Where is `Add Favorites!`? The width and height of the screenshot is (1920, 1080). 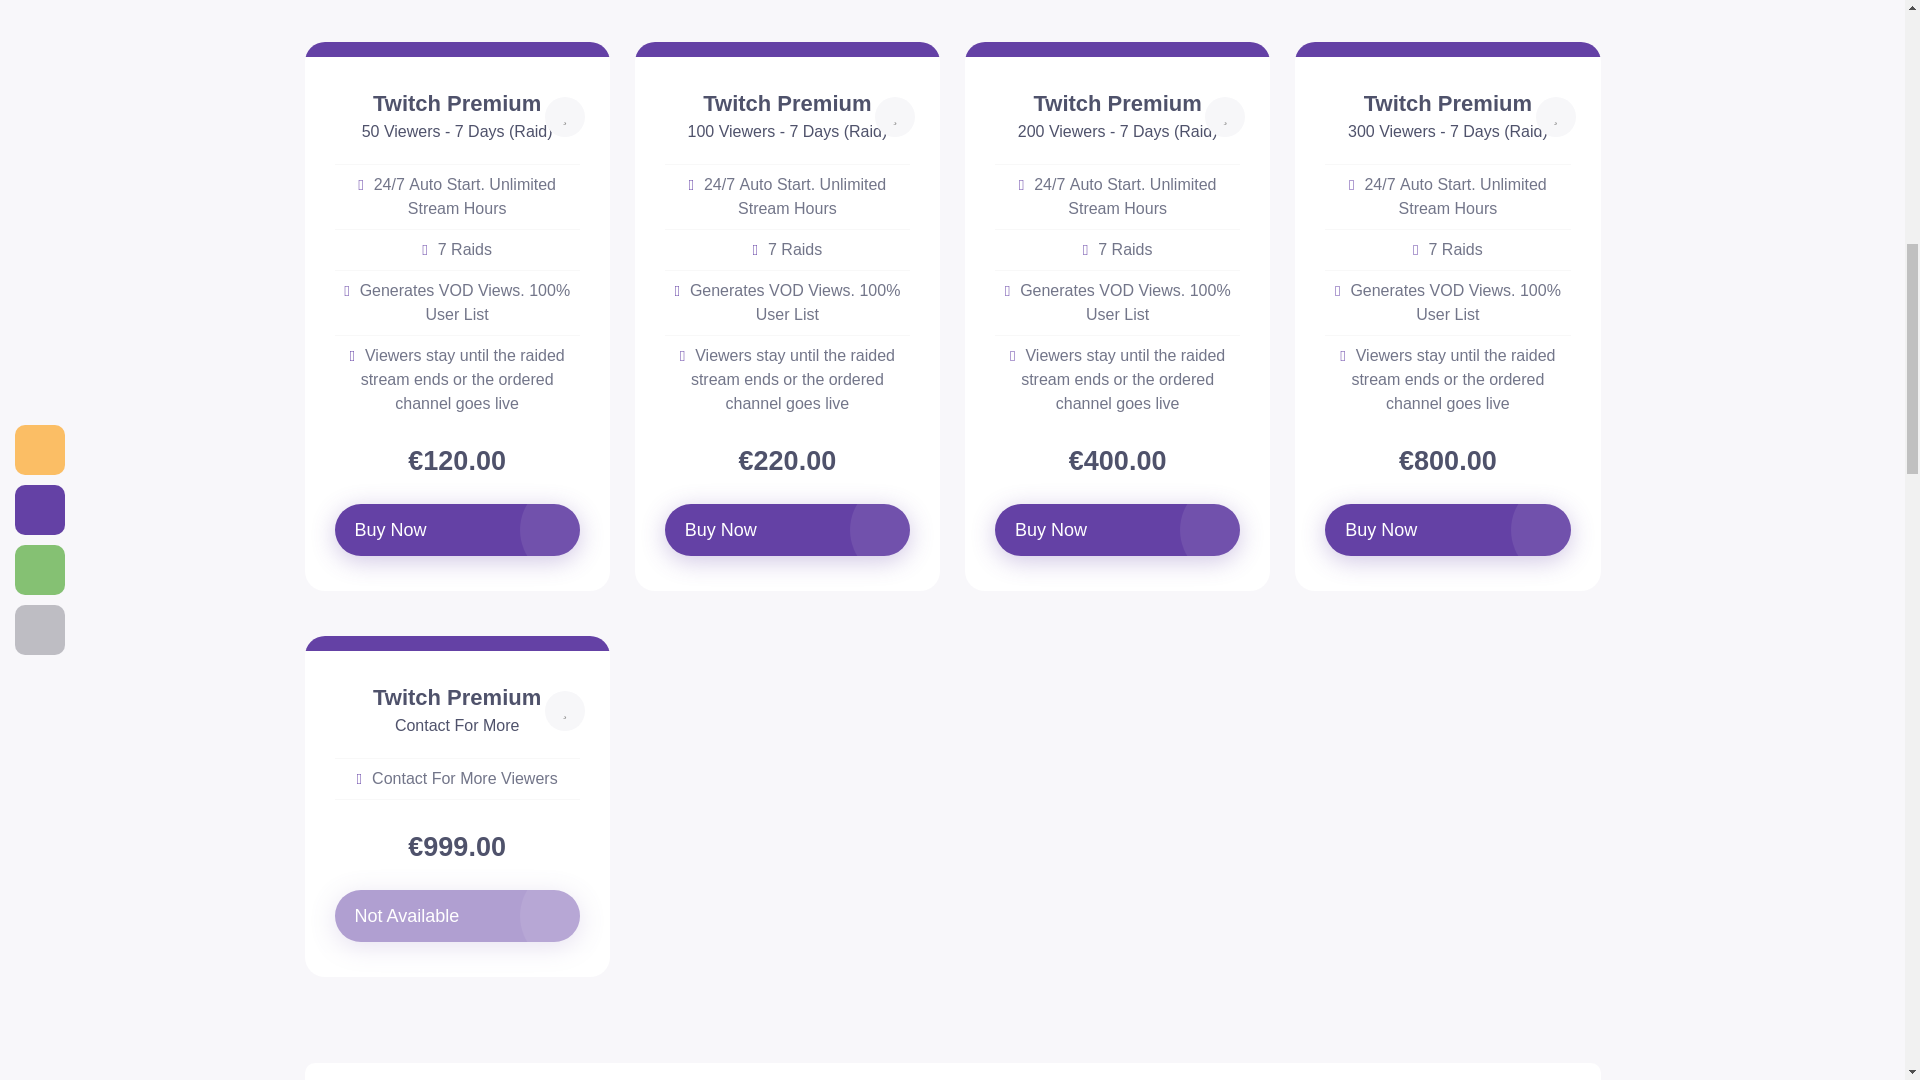
Add Favorites! is located at coordinates (565, 117).